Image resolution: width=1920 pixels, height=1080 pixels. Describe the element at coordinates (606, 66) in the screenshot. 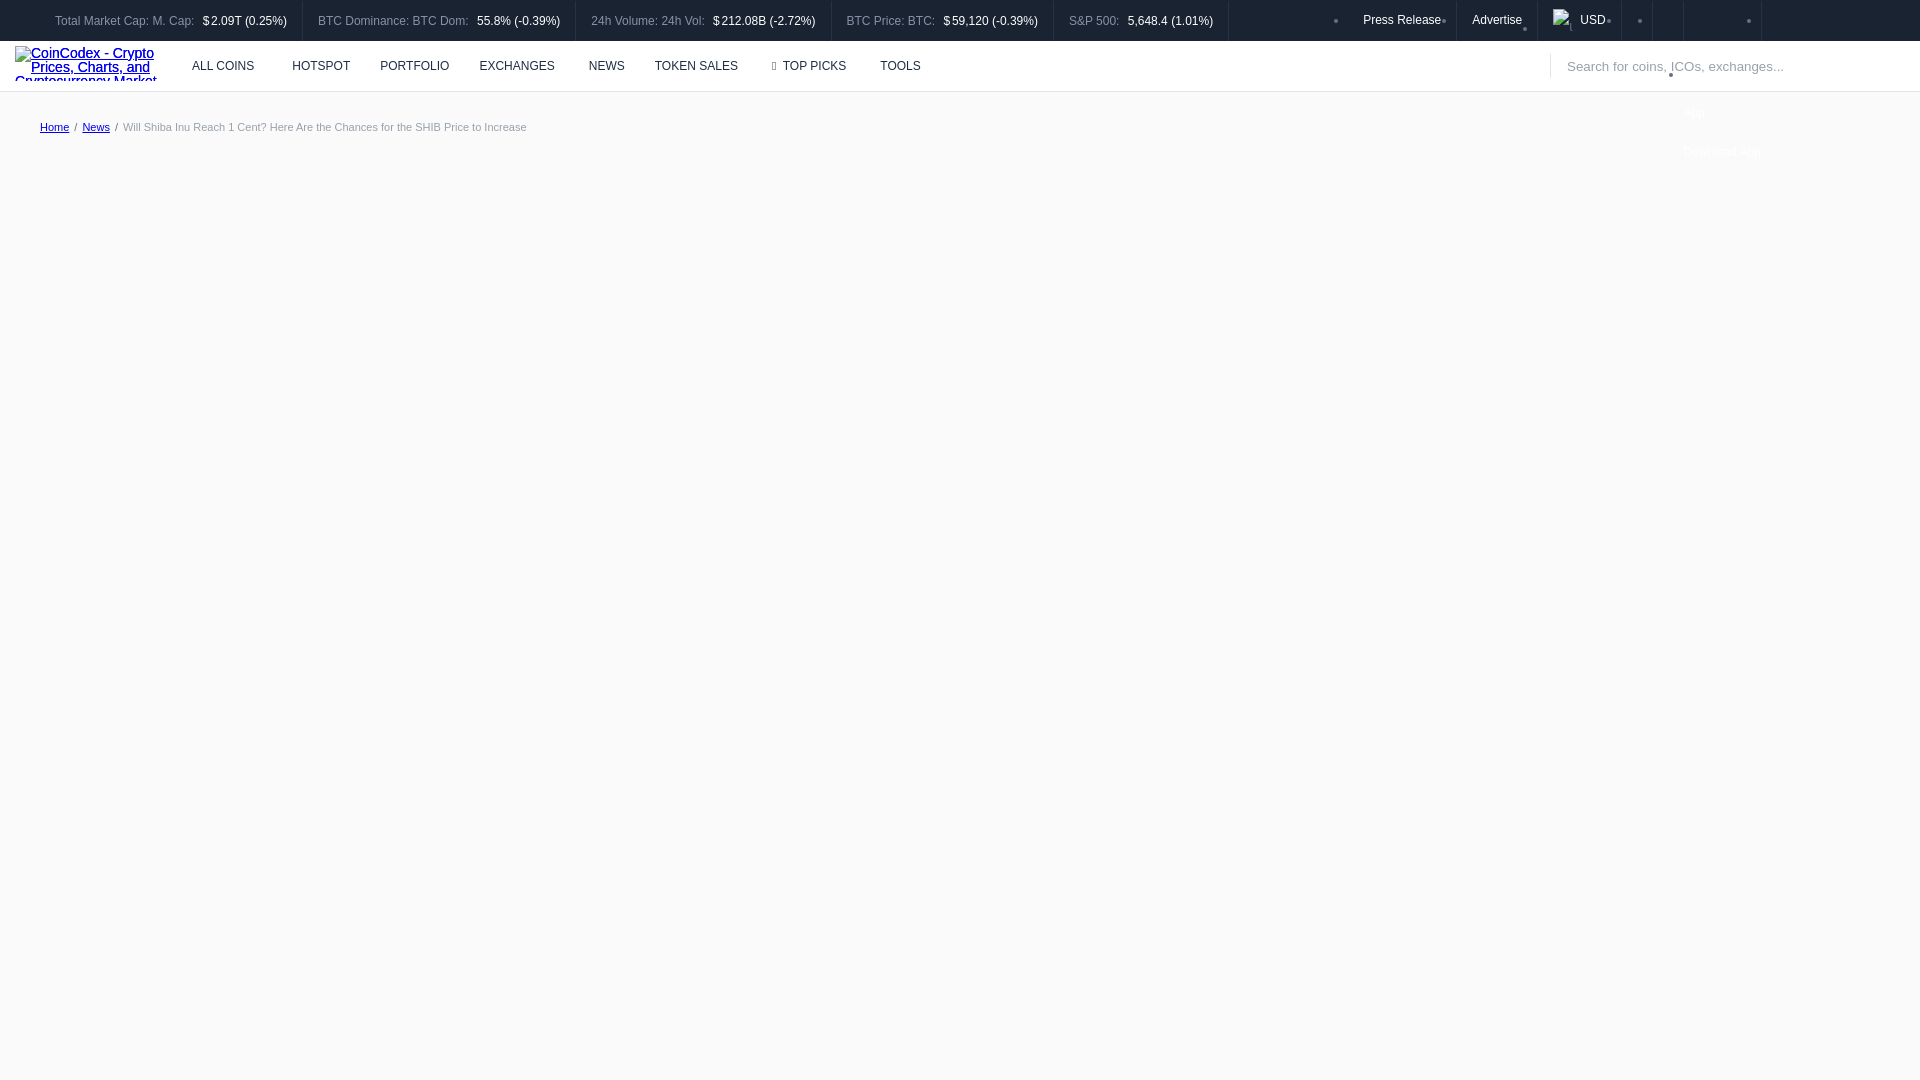

I see `NEWS` at that location.